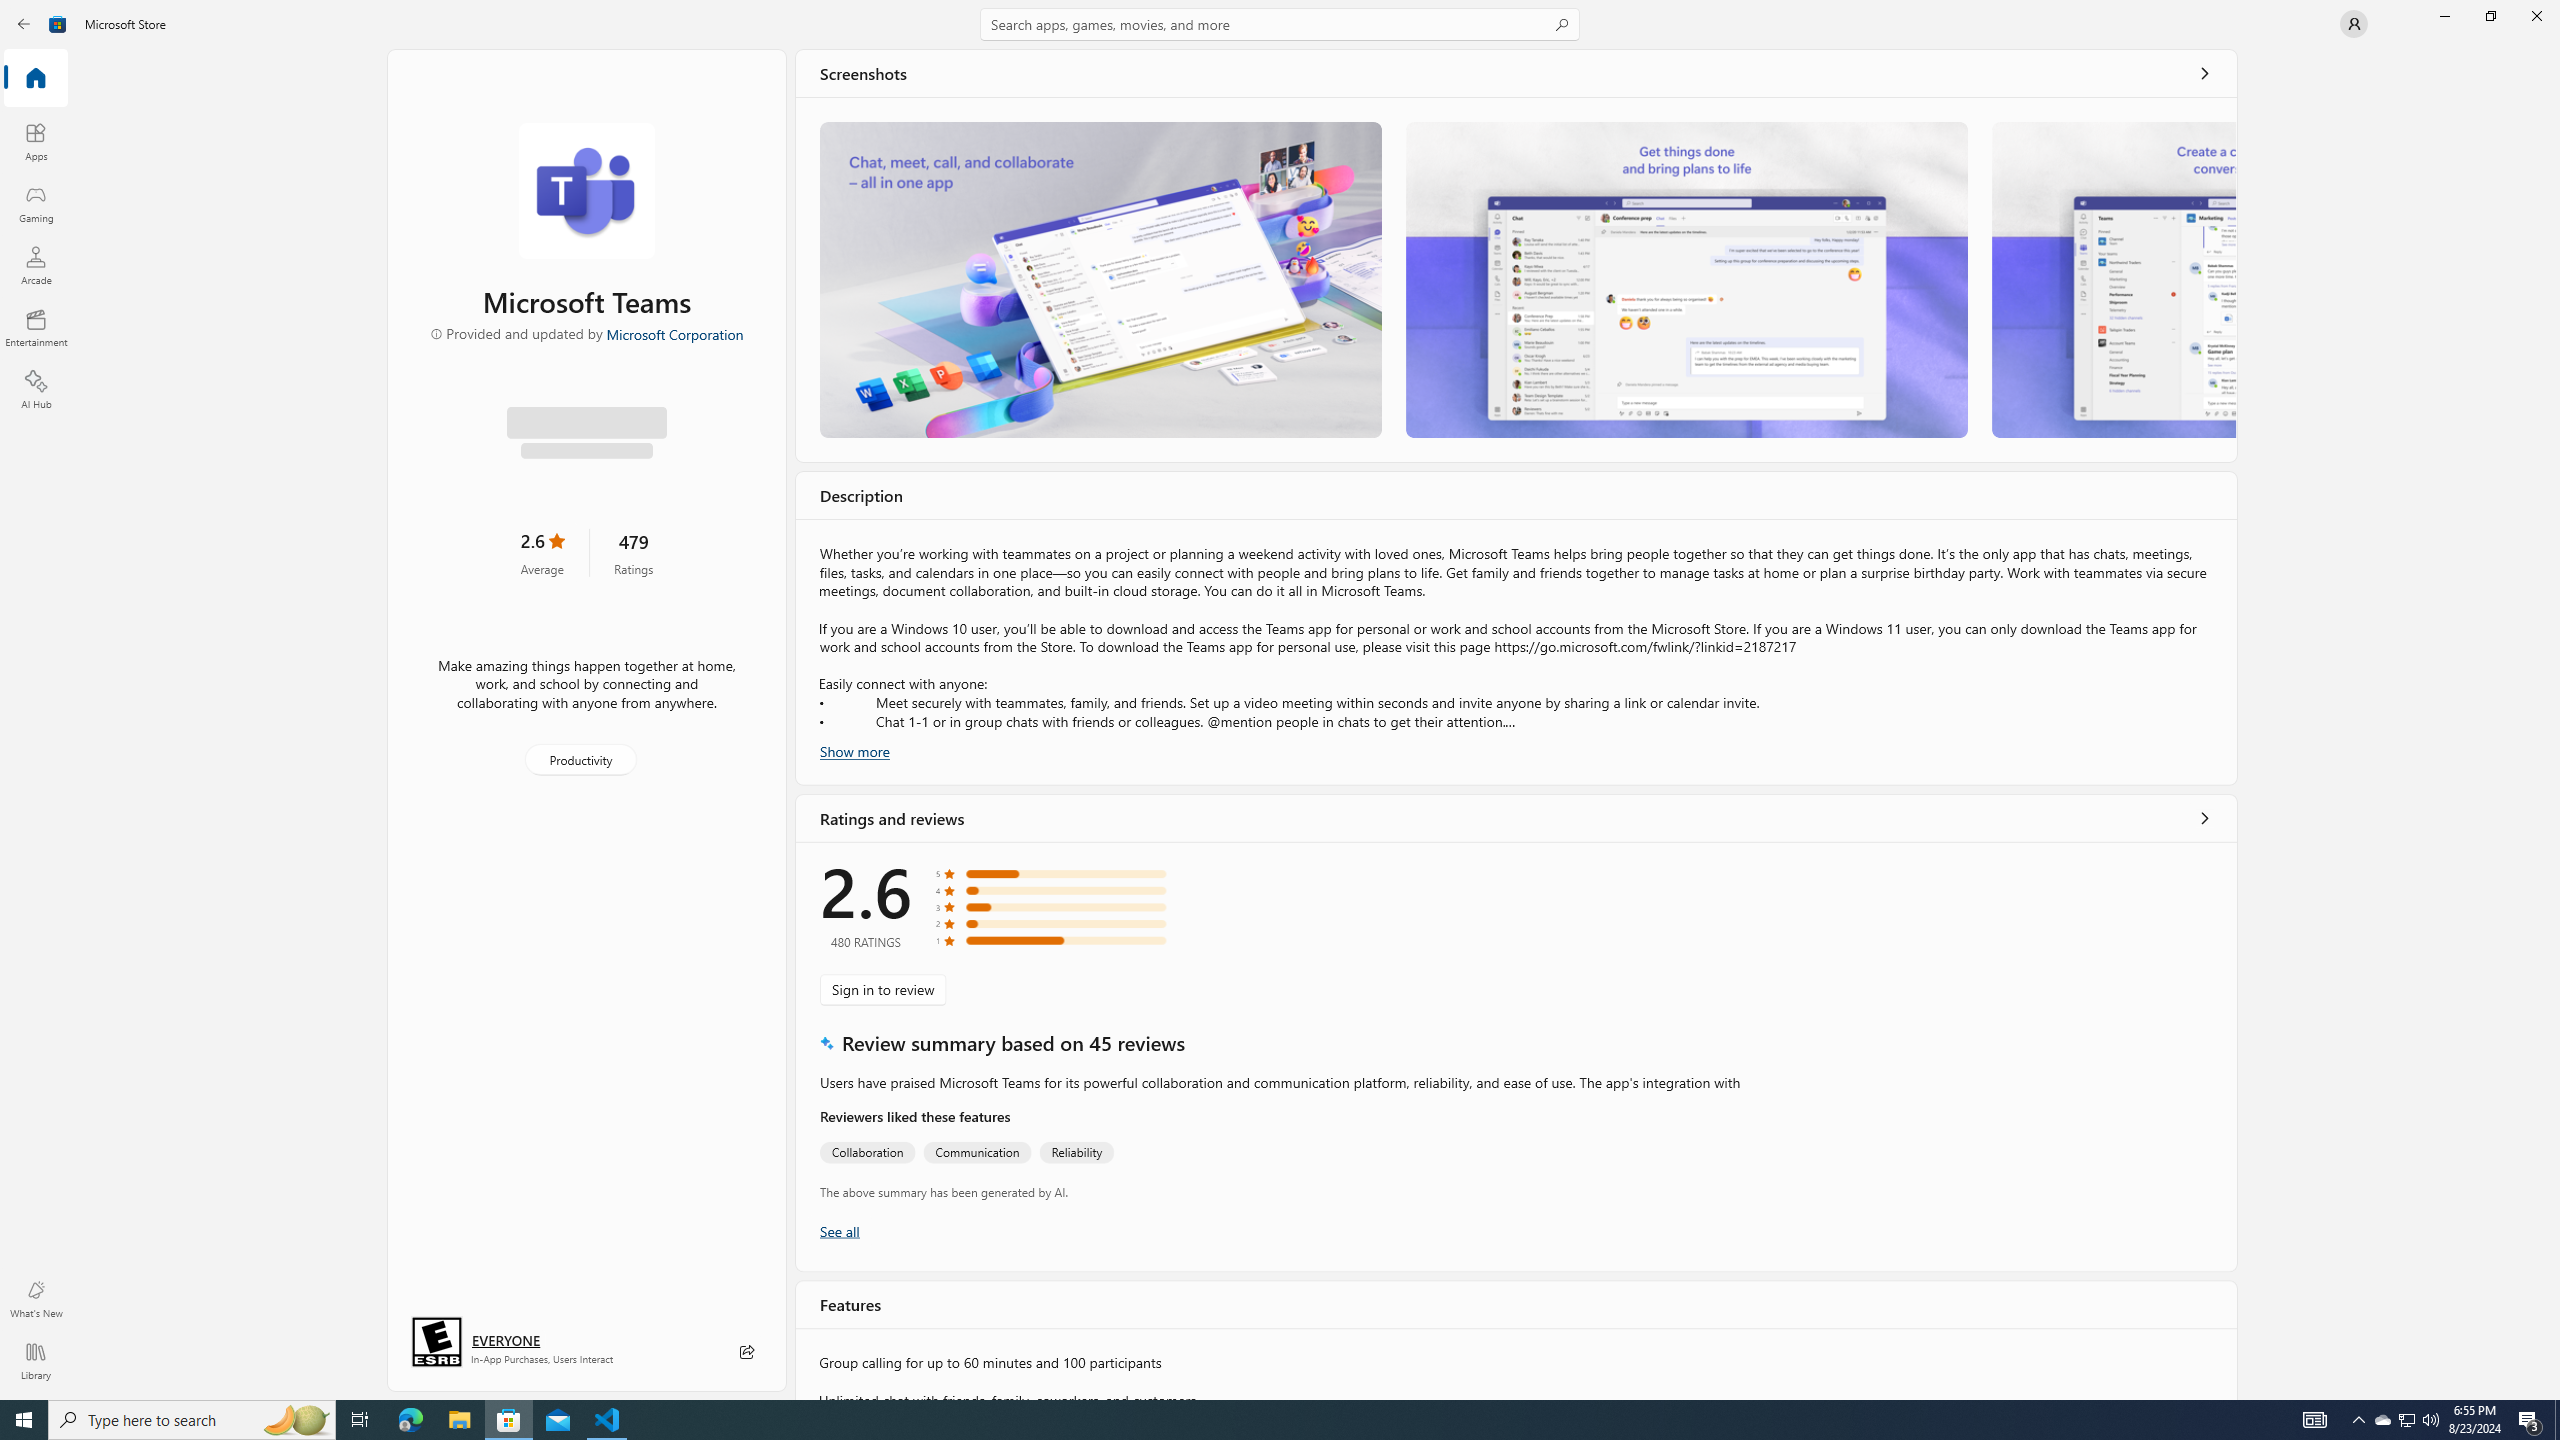  What do you see at coordinates (2112, 280) in the screenshot?
I see `Screenshot 3` at bounding box center [2112, 280].